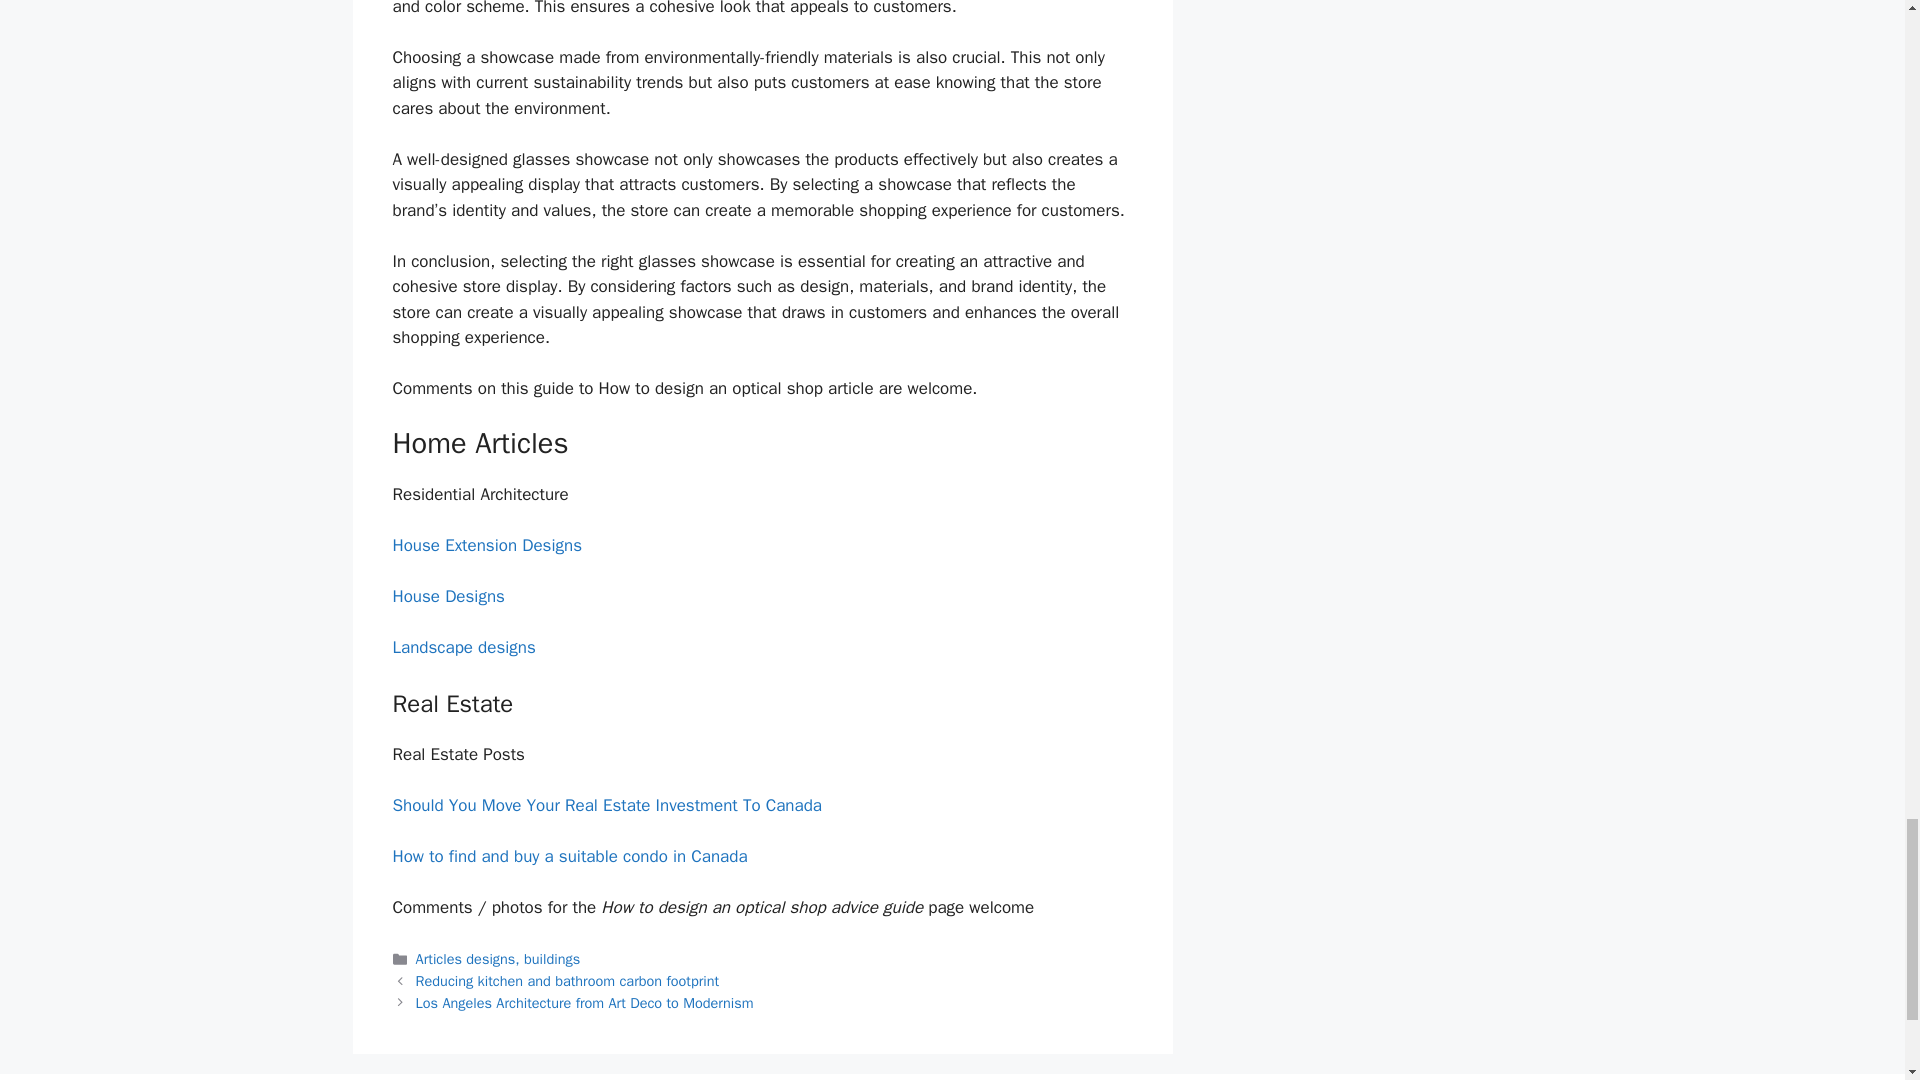 This screenshot has width=1920, height=1080. I want to click on Landscape designs, so click(463, 647).